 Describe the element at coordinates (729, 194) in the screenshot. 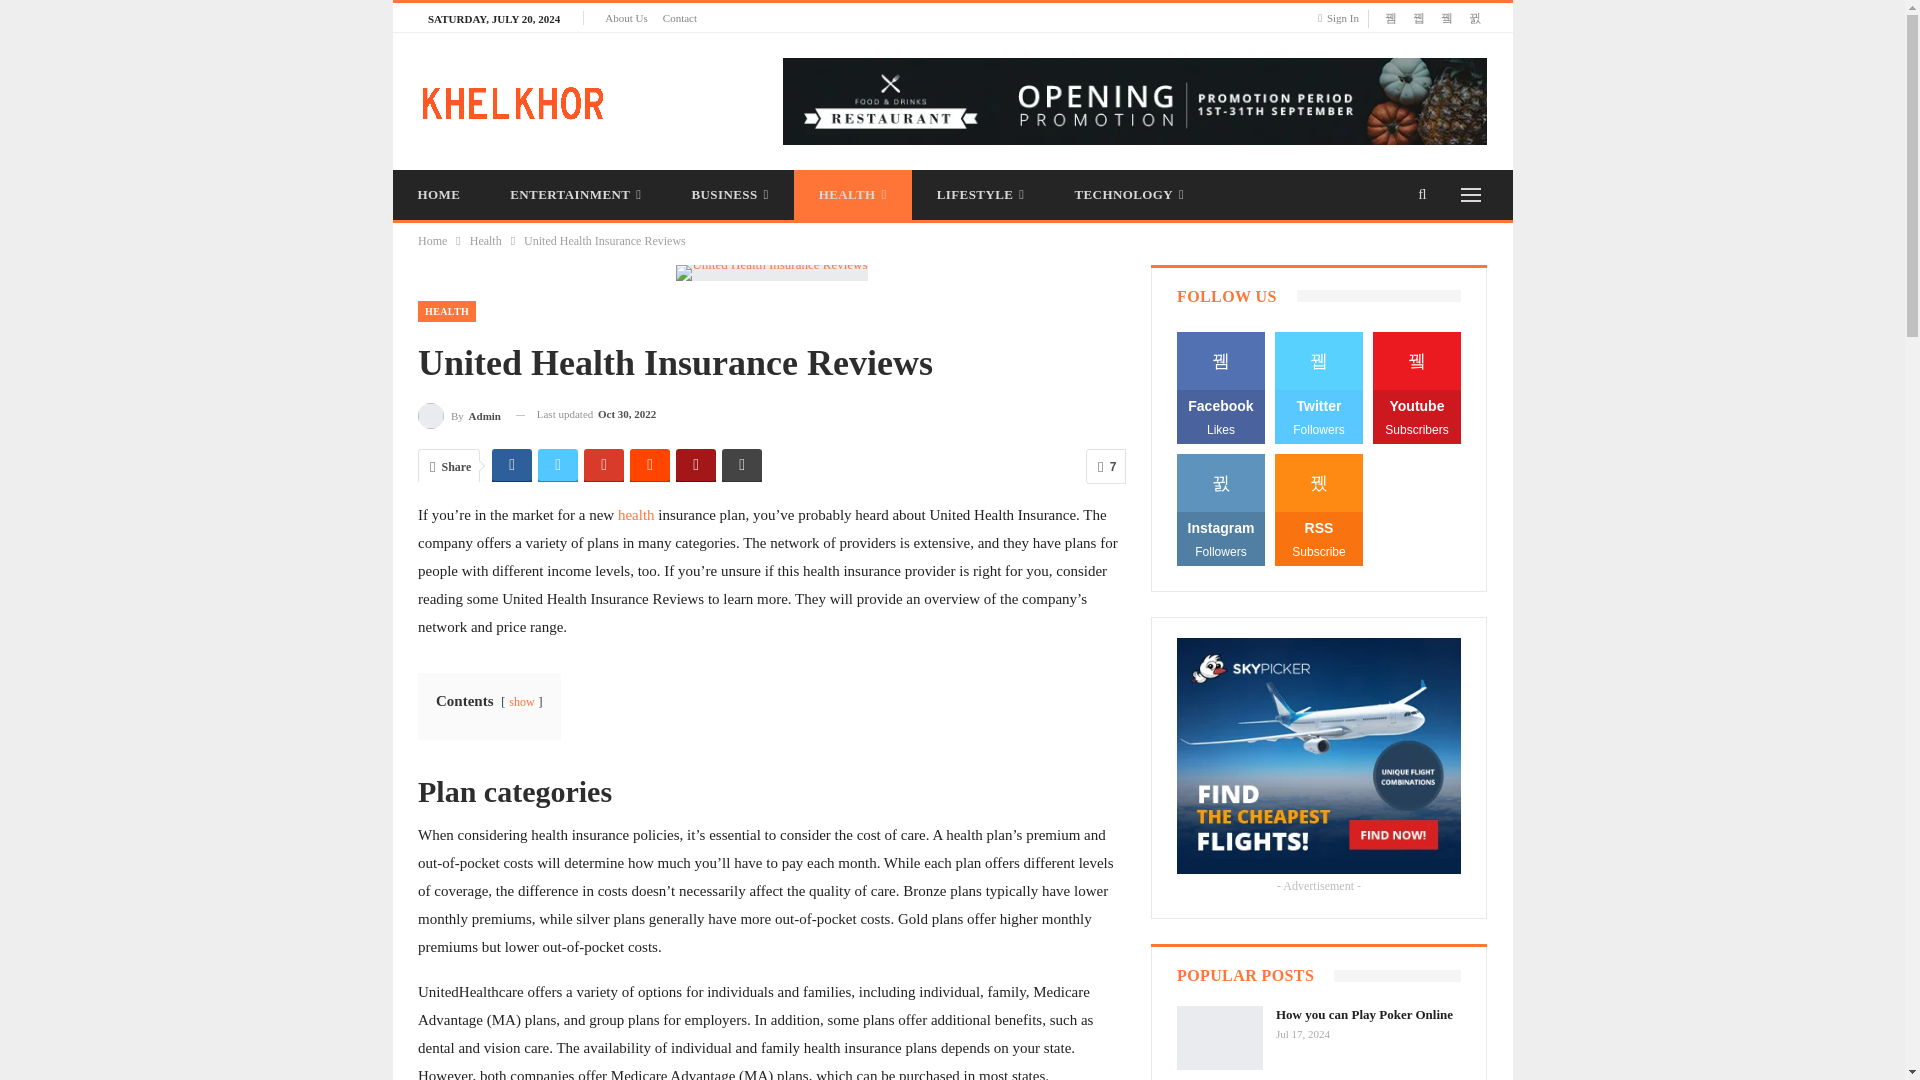

I see `BUSINESS` at that location.